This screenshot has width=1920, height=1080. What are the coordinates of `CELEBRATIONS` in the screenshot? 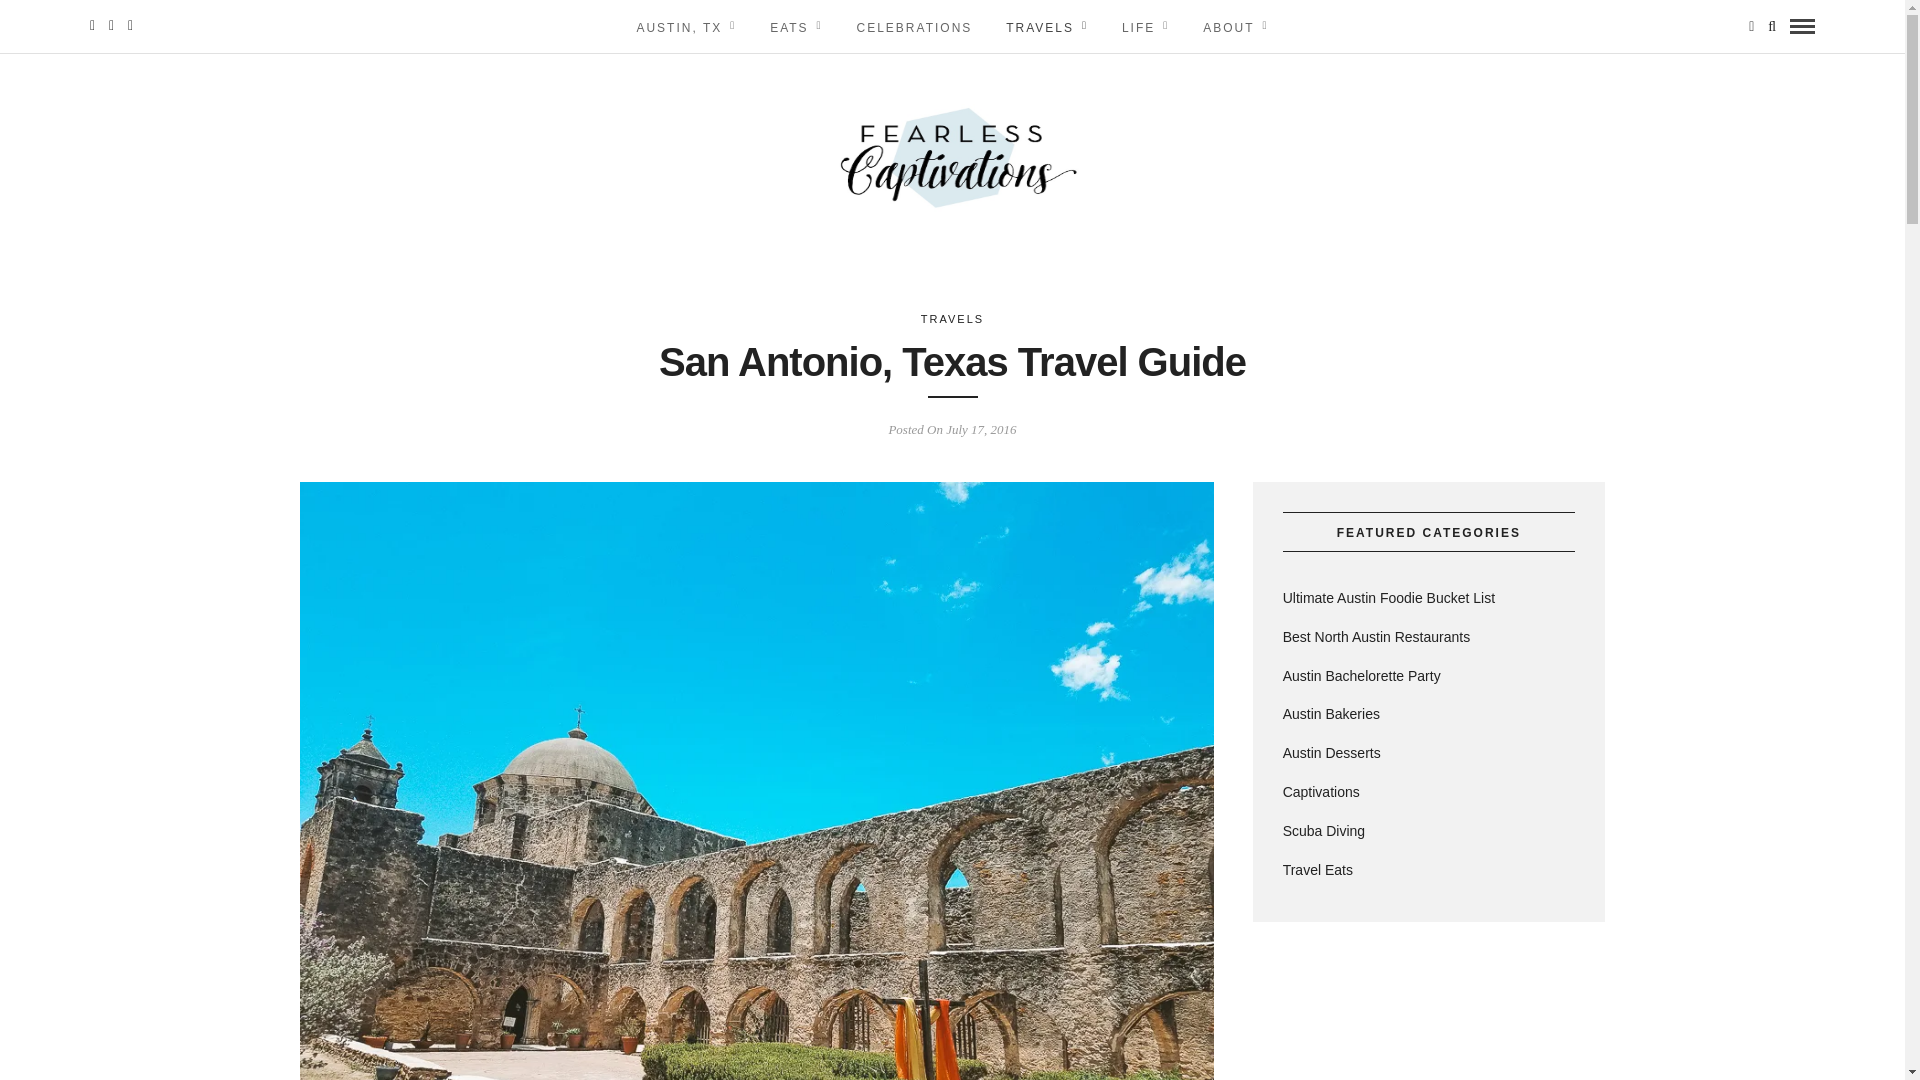 It's located at (915, 26).